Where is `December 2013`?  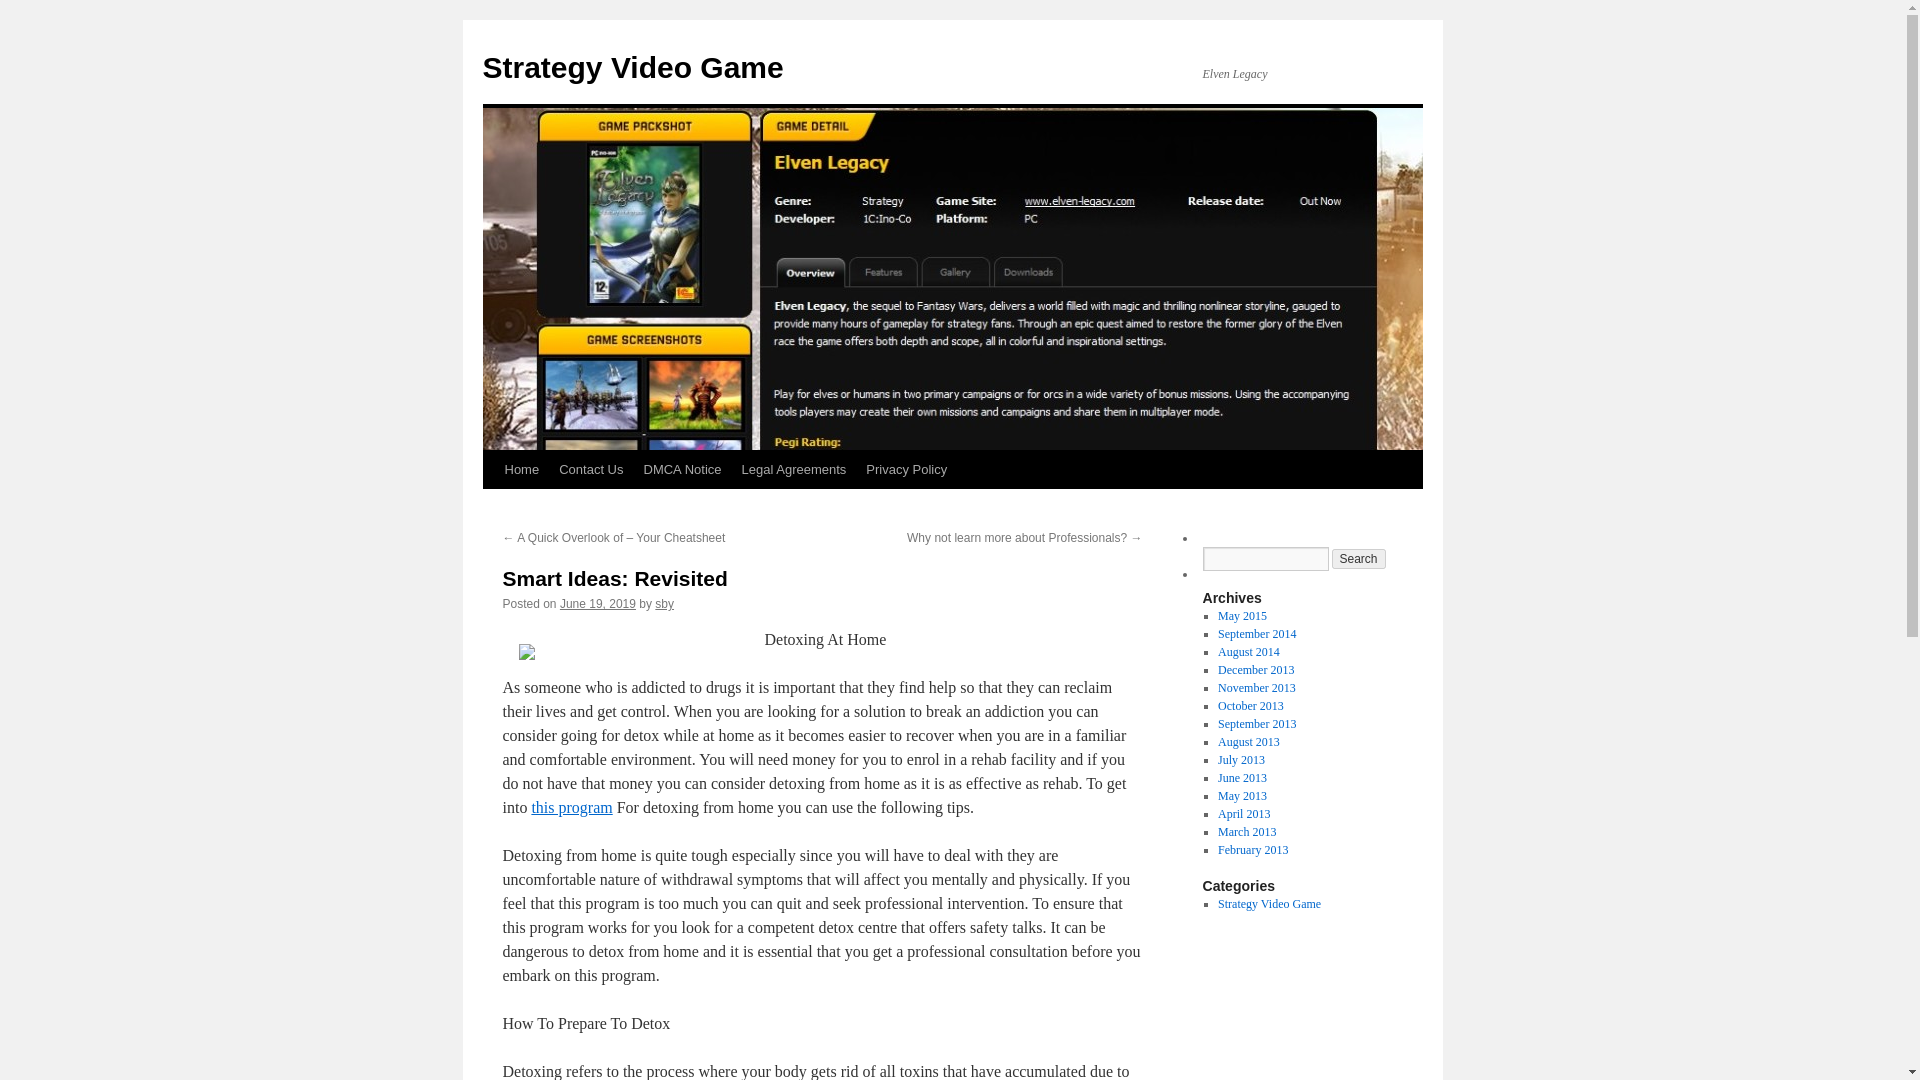
December 2013 is located at coordinates (1256, 670).